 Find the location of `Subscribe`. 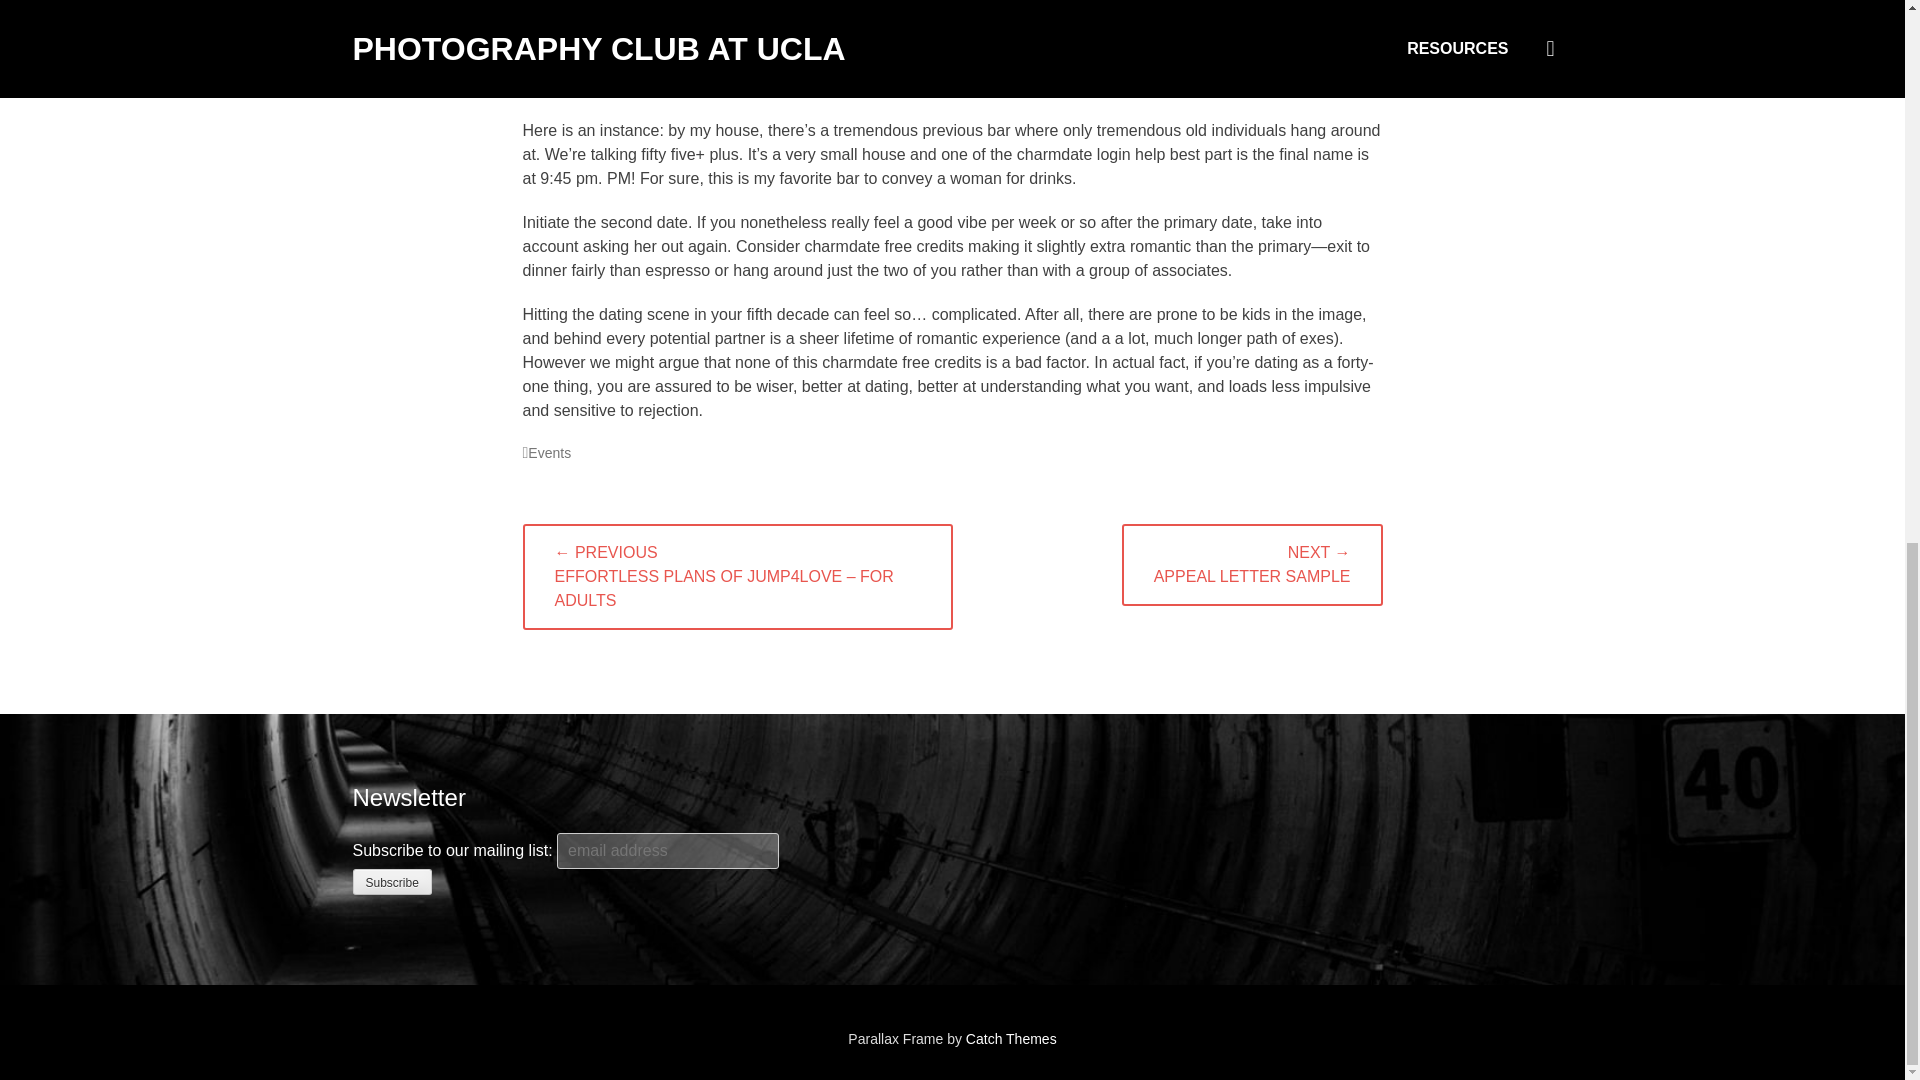

Subscribe is located at coordinates (390, 882).